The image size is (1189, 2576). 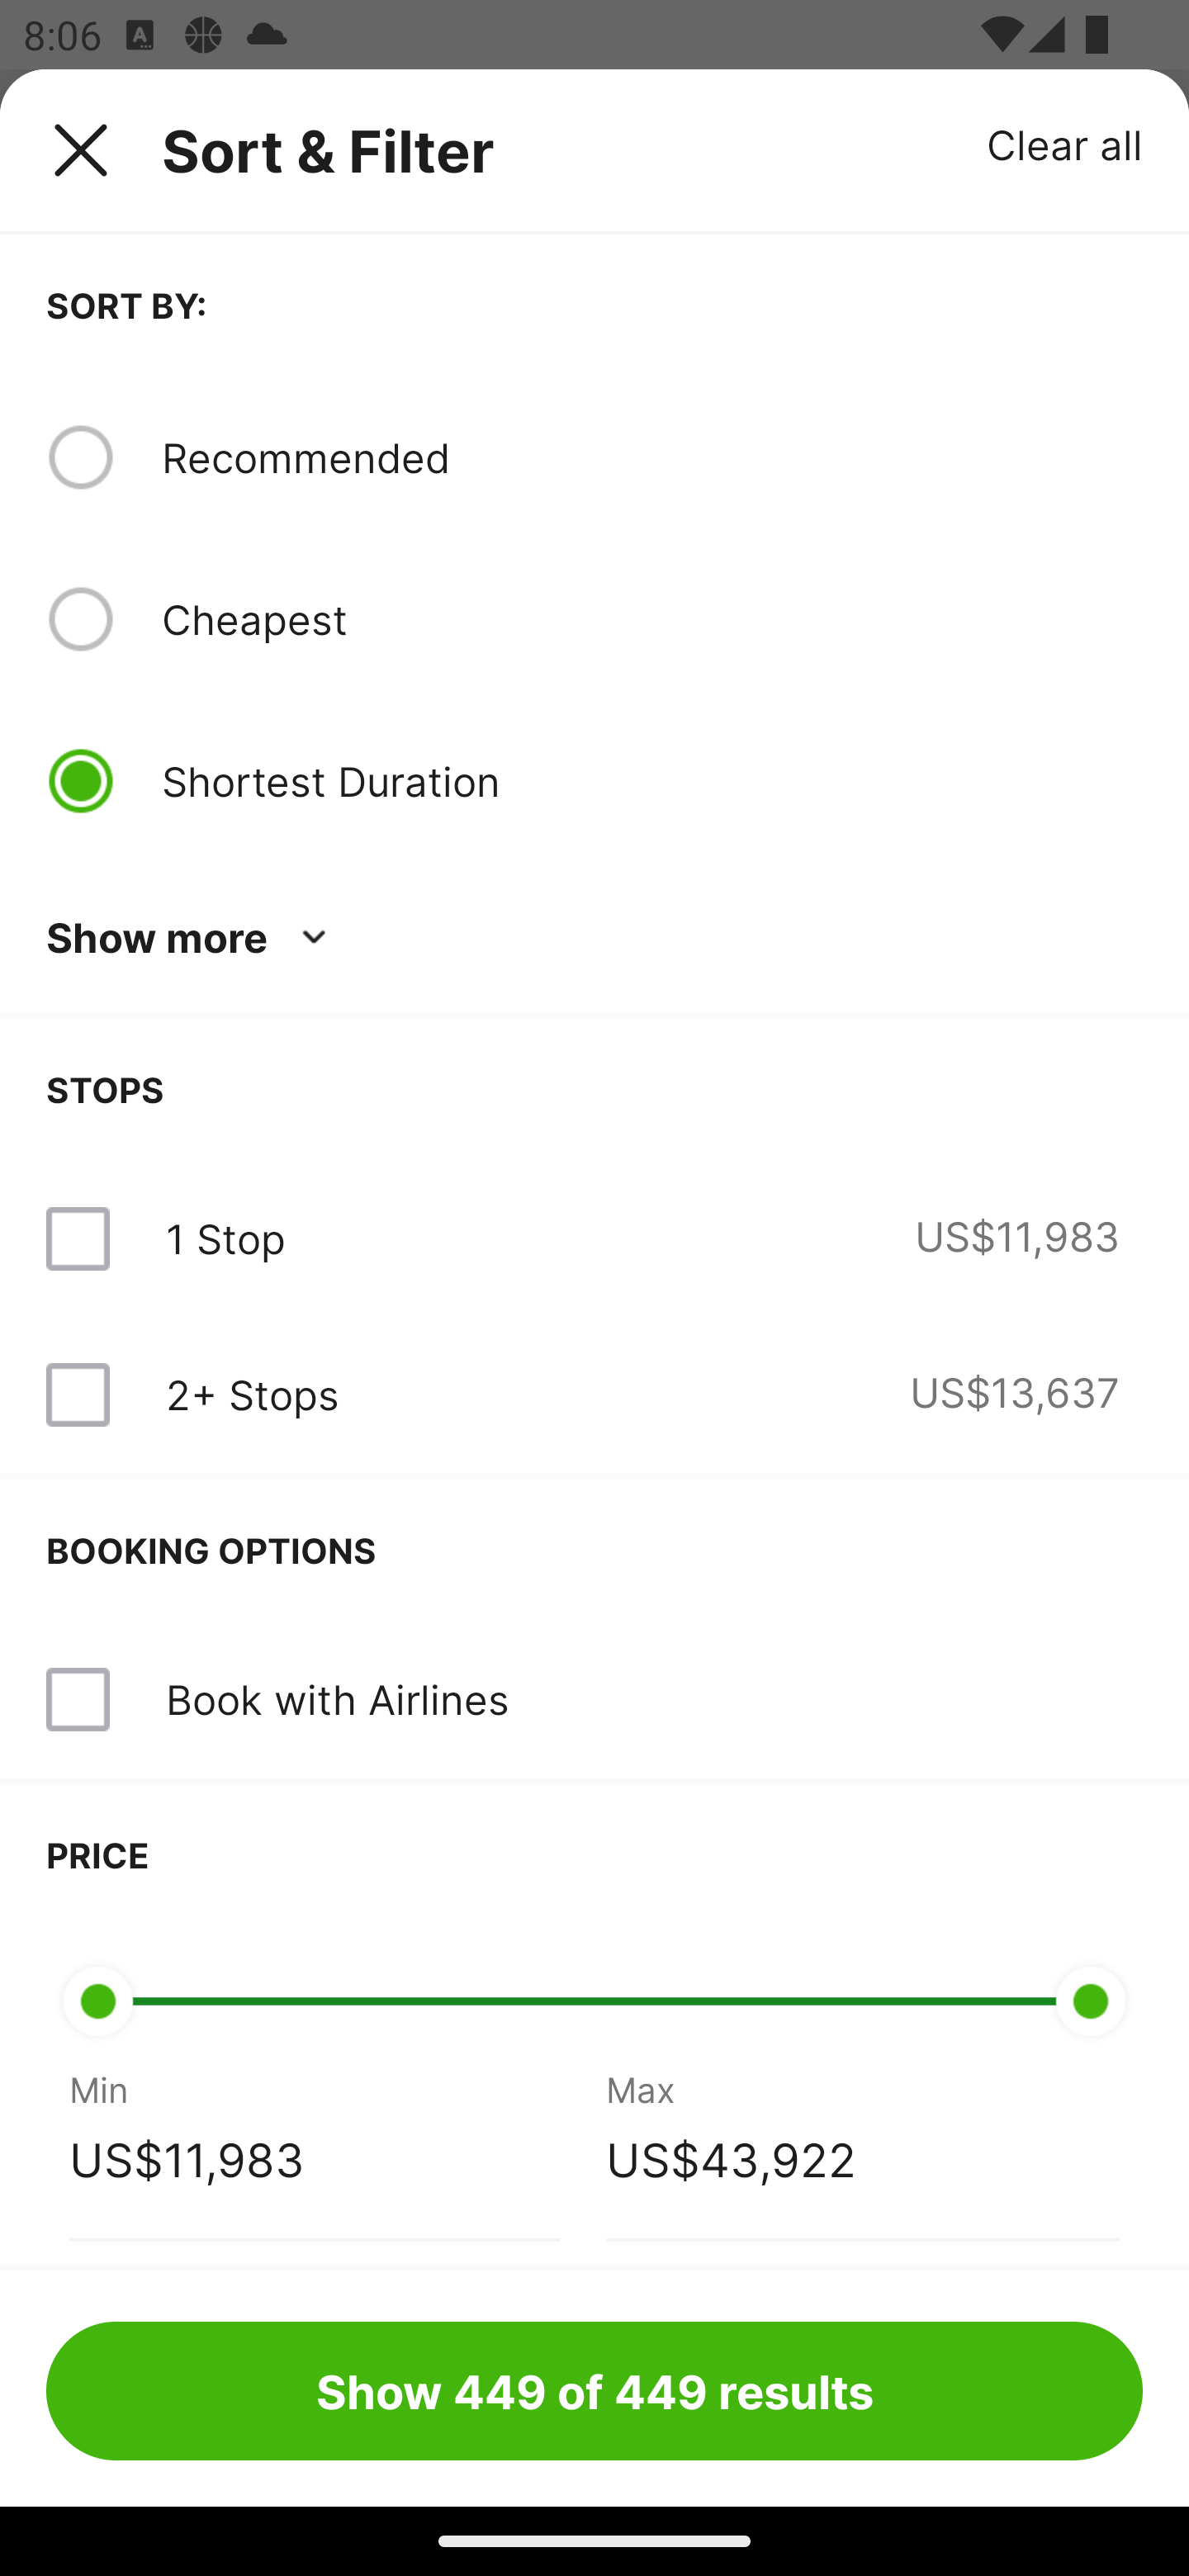 I want to click on 2+ Stops US$13,637, so click(x=594, y=1395).